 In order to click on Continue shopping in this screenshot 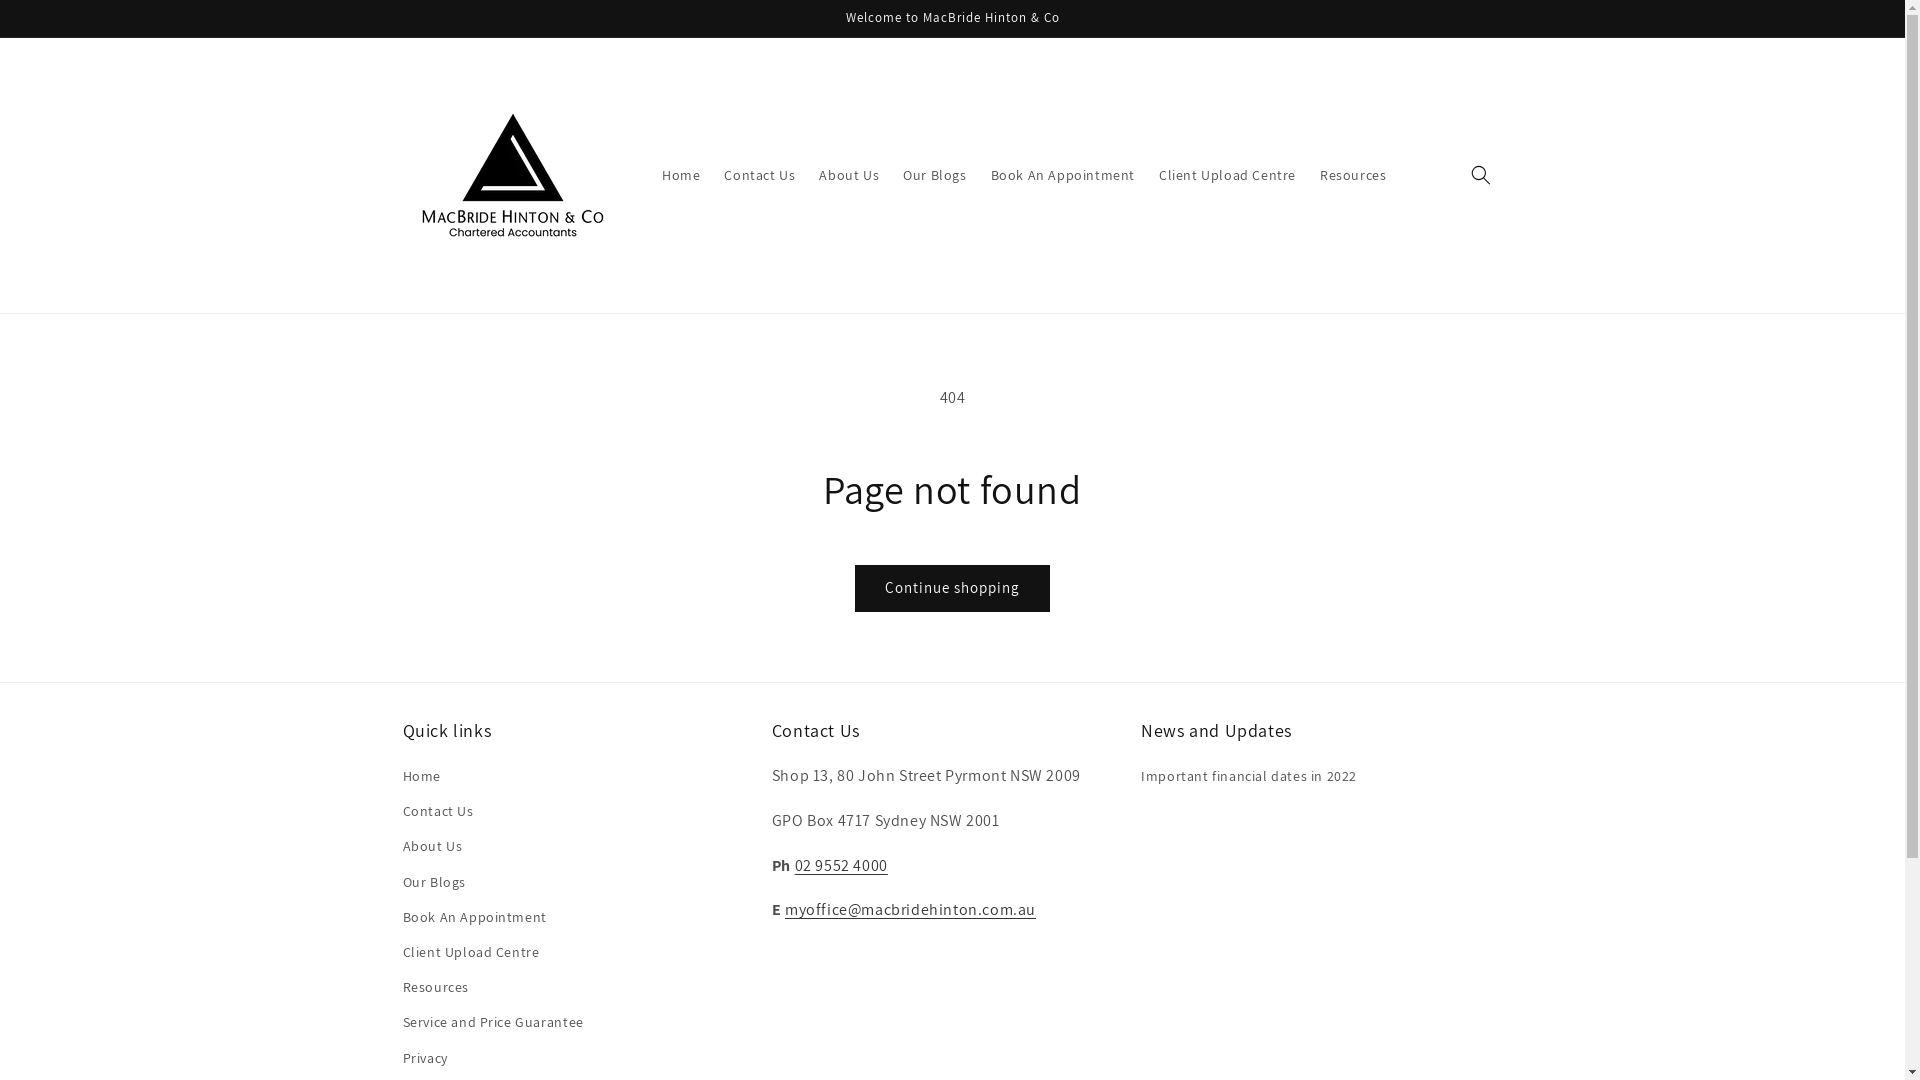, I will do `click(952, 588)`.